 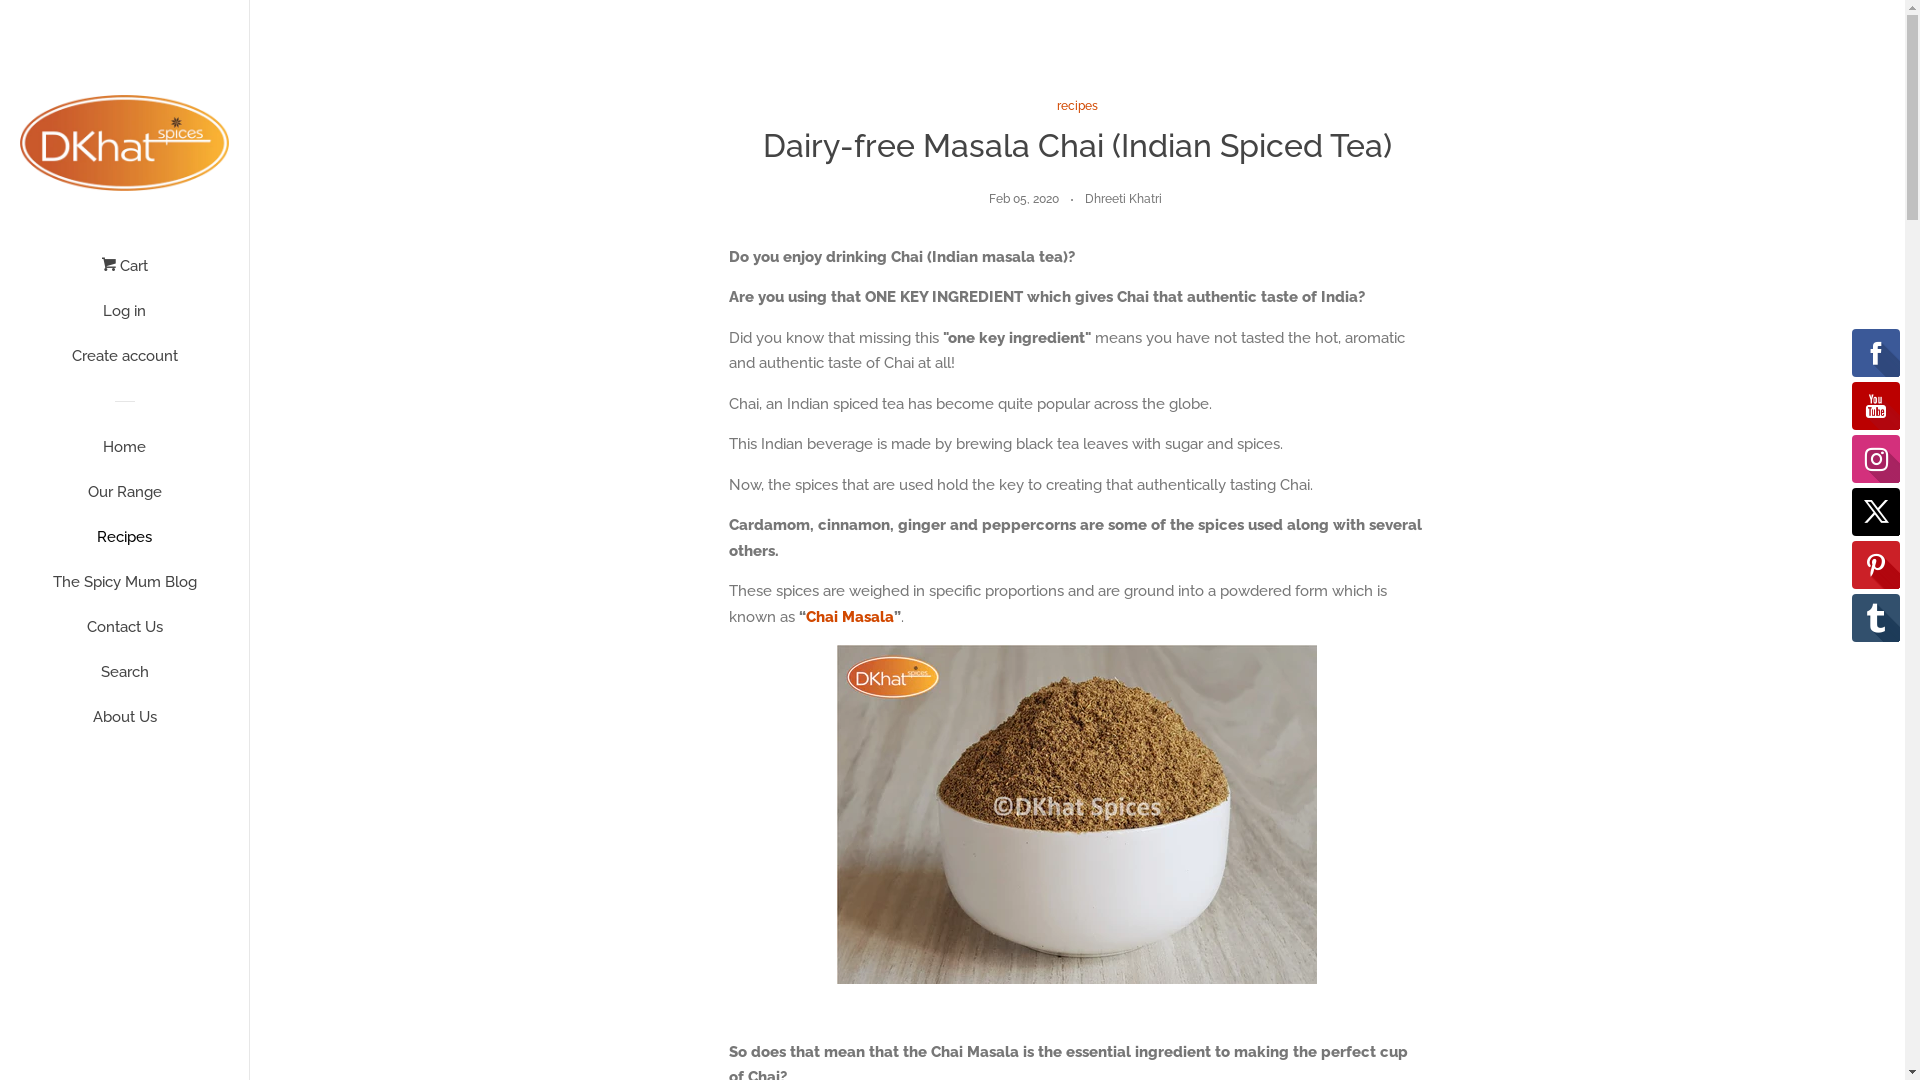 What do you see at coordinates (124, 454) in the screenshot?
I see `Home` at bounding box center [124, 454].